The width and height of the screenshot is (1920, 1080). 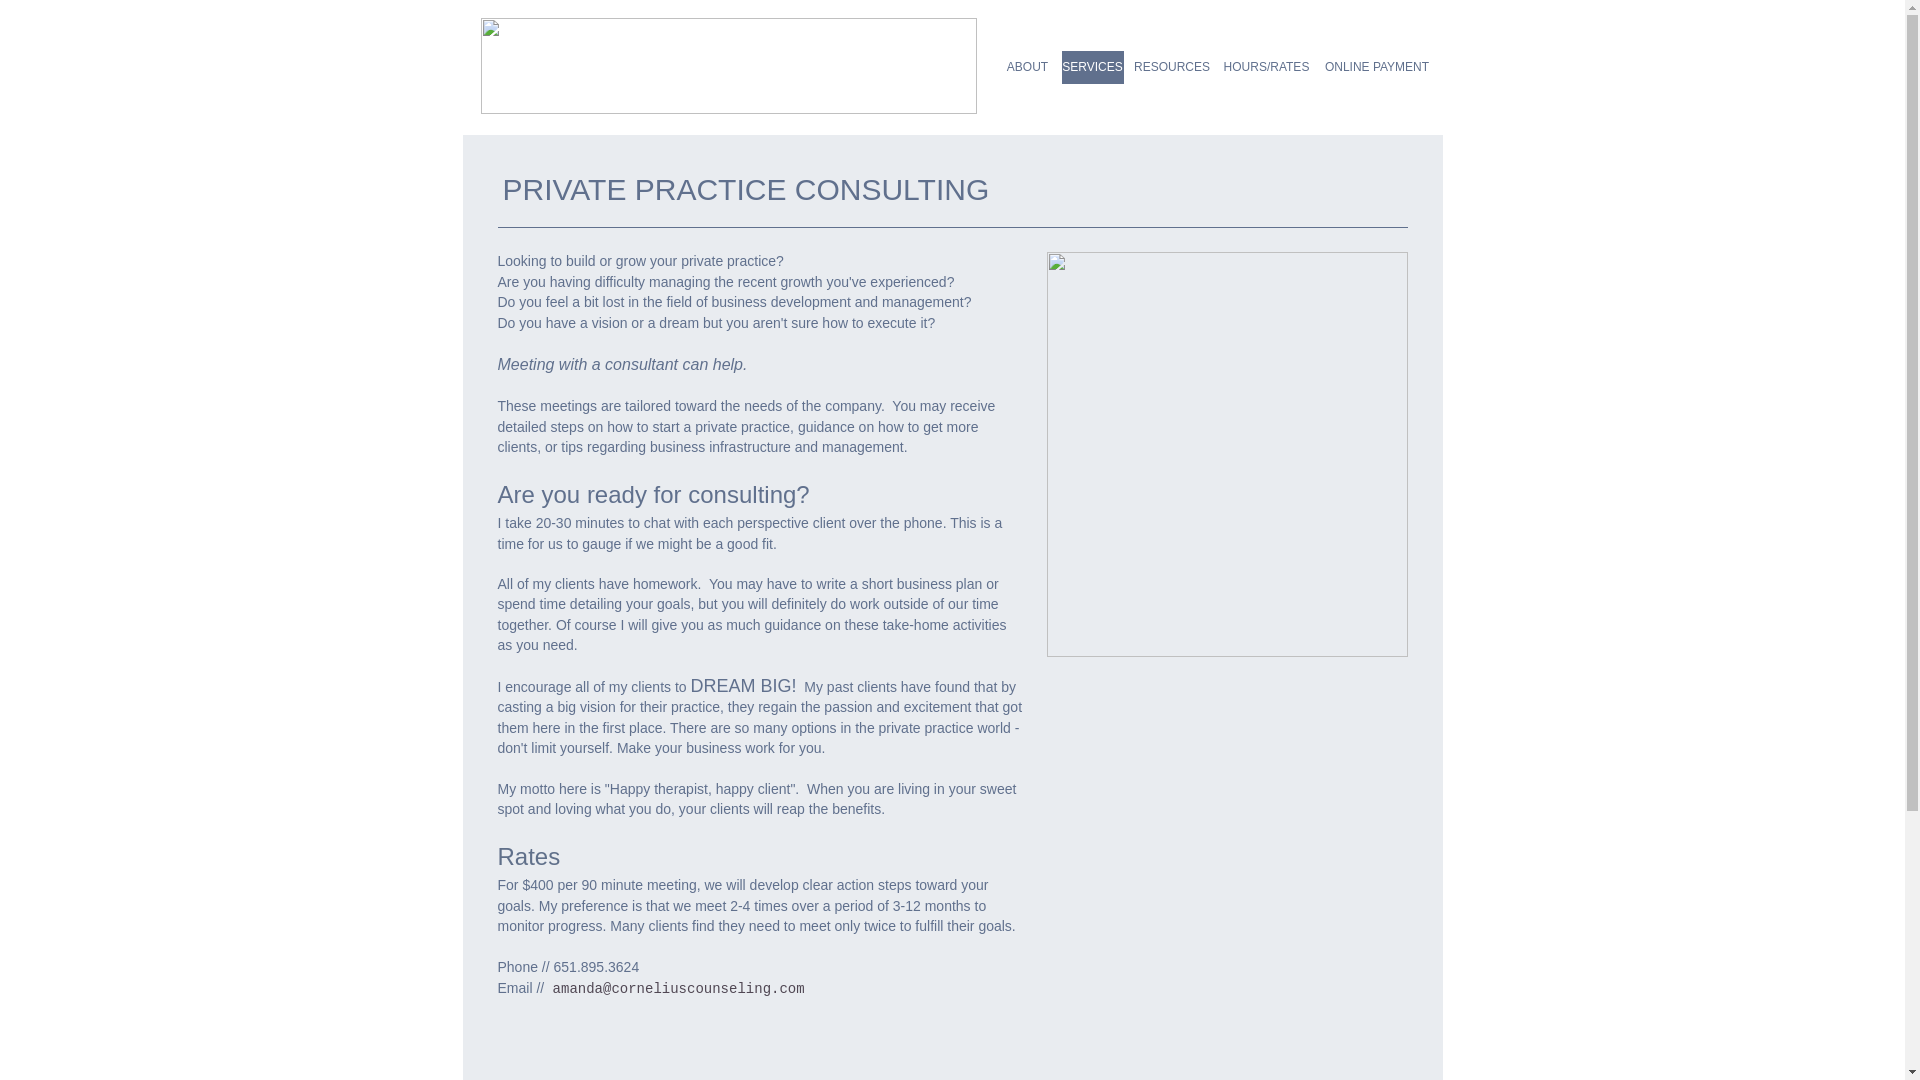 I want to click on SERVICES, so click(x=1092, y=67).